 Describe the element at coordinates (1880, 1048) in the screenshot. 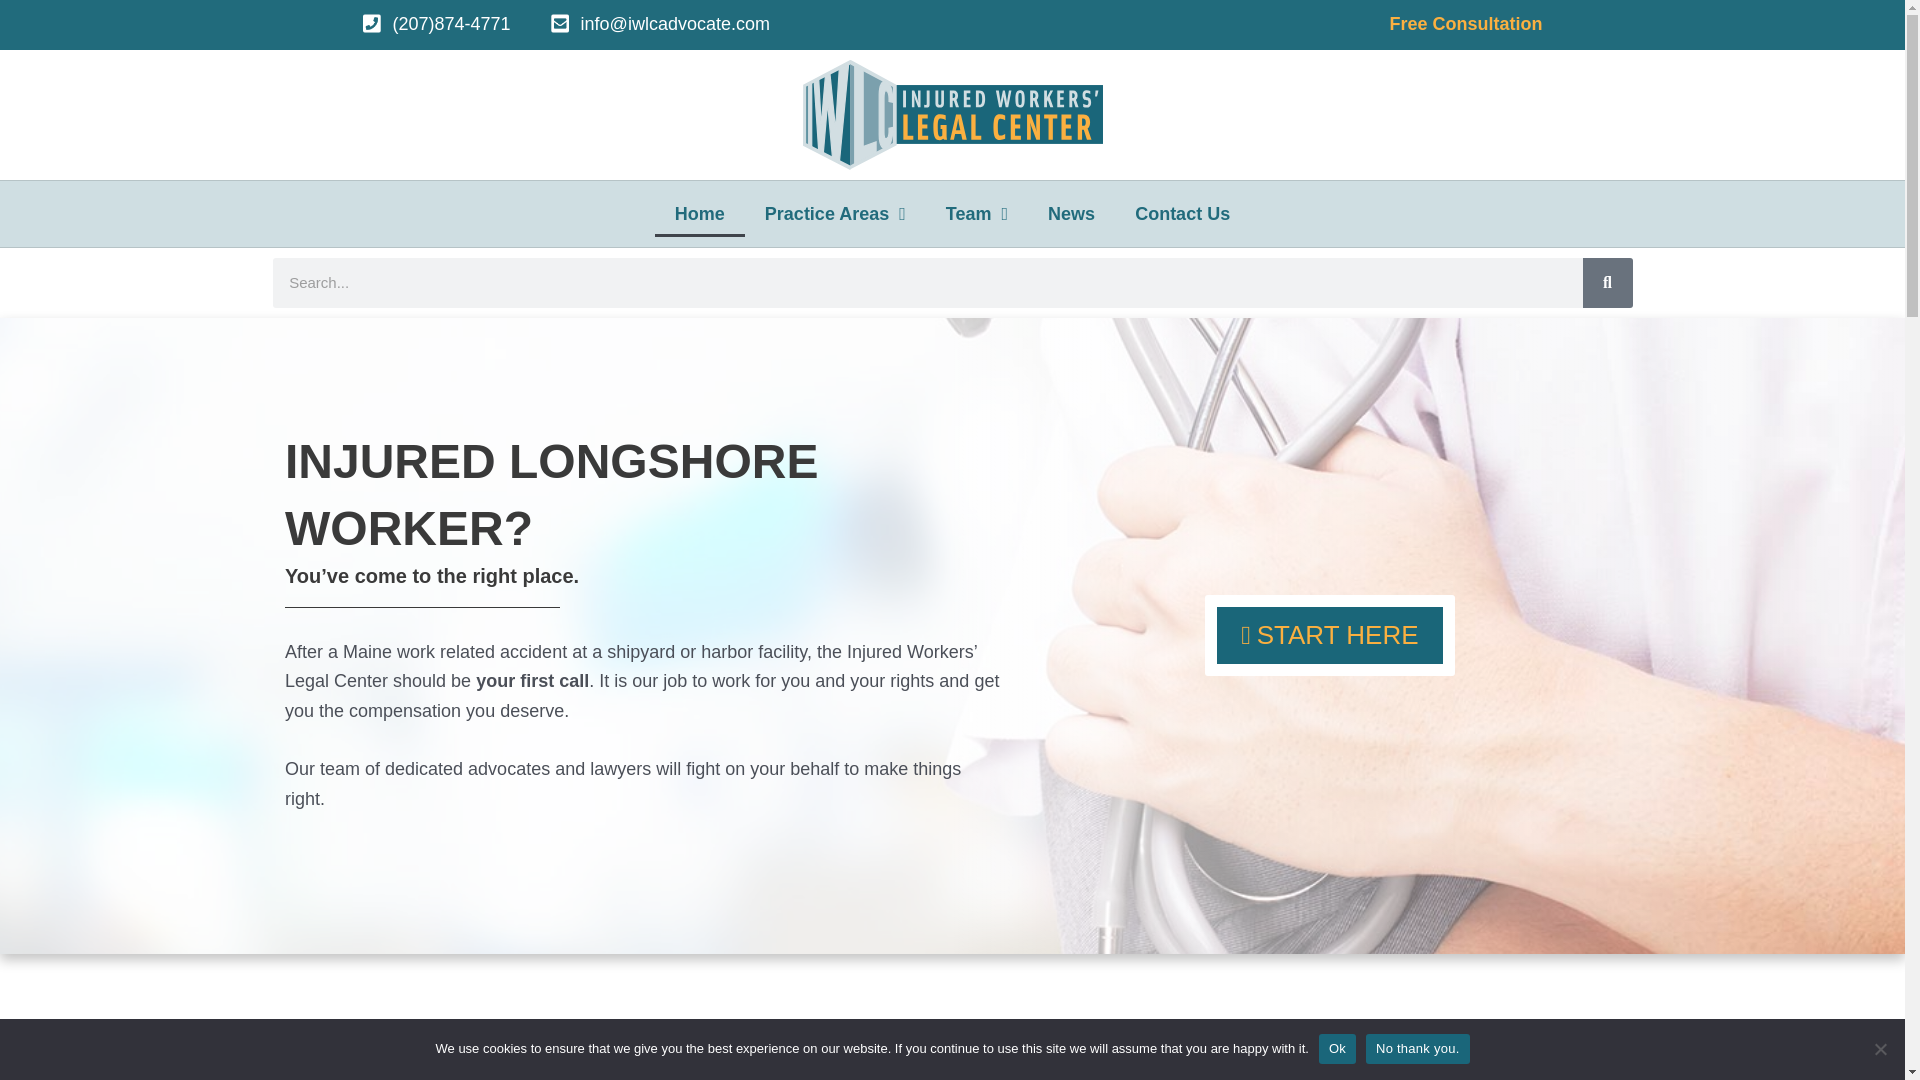

I see `No thank you.` at that location.